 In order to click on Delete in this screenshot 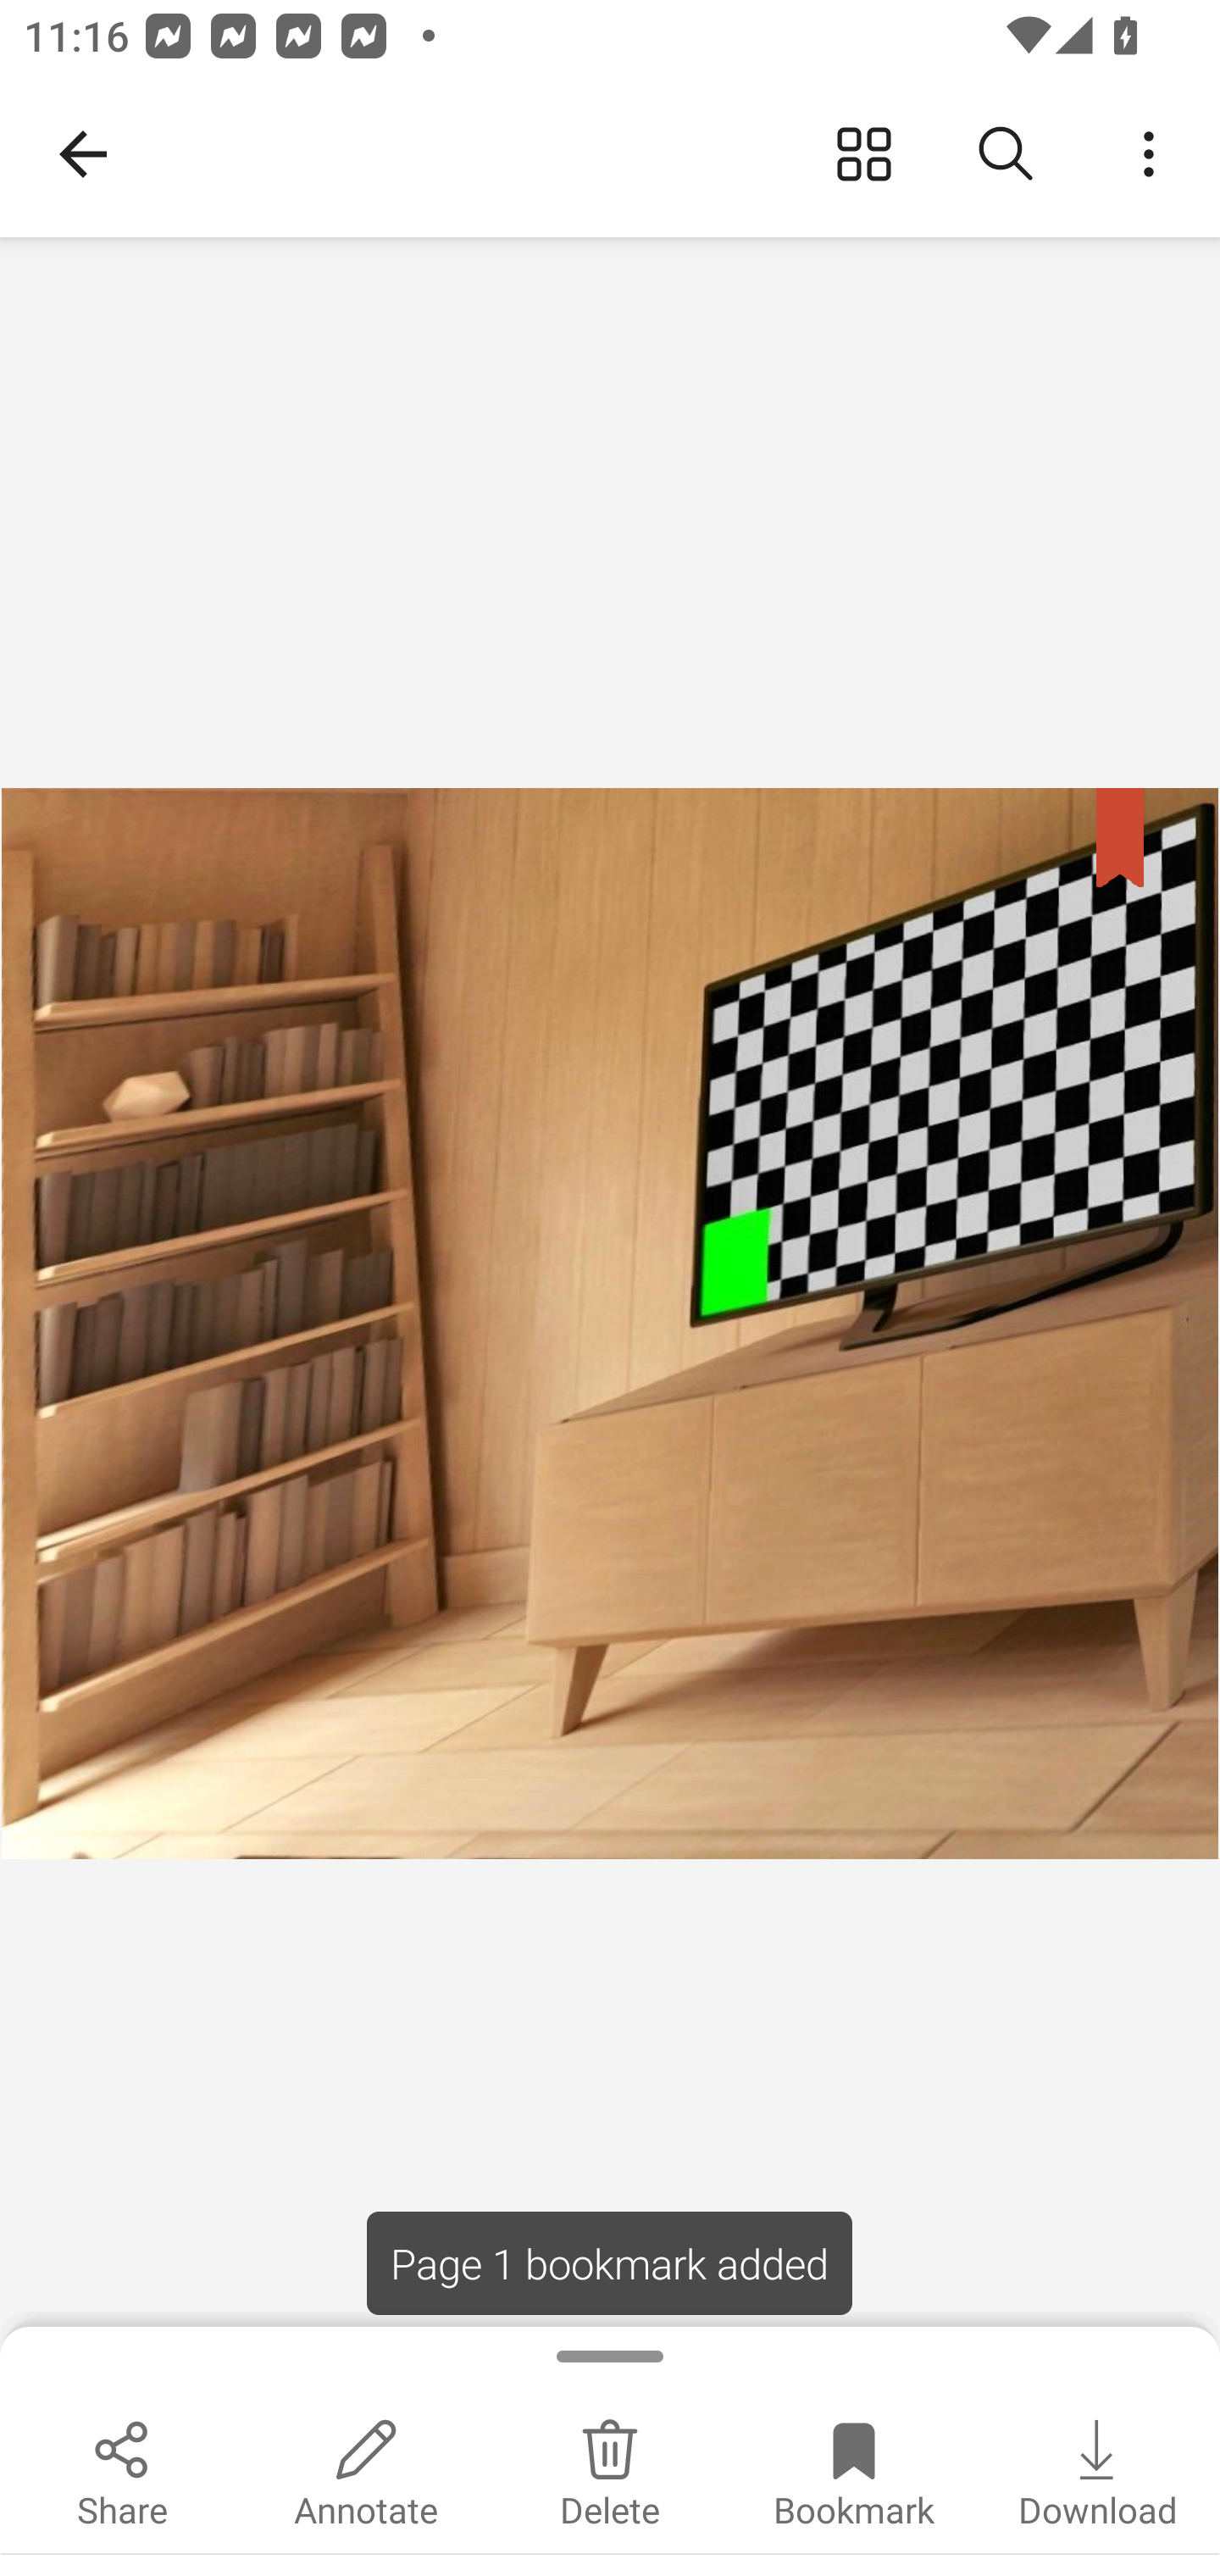, I will do `click(610, 2469)`.